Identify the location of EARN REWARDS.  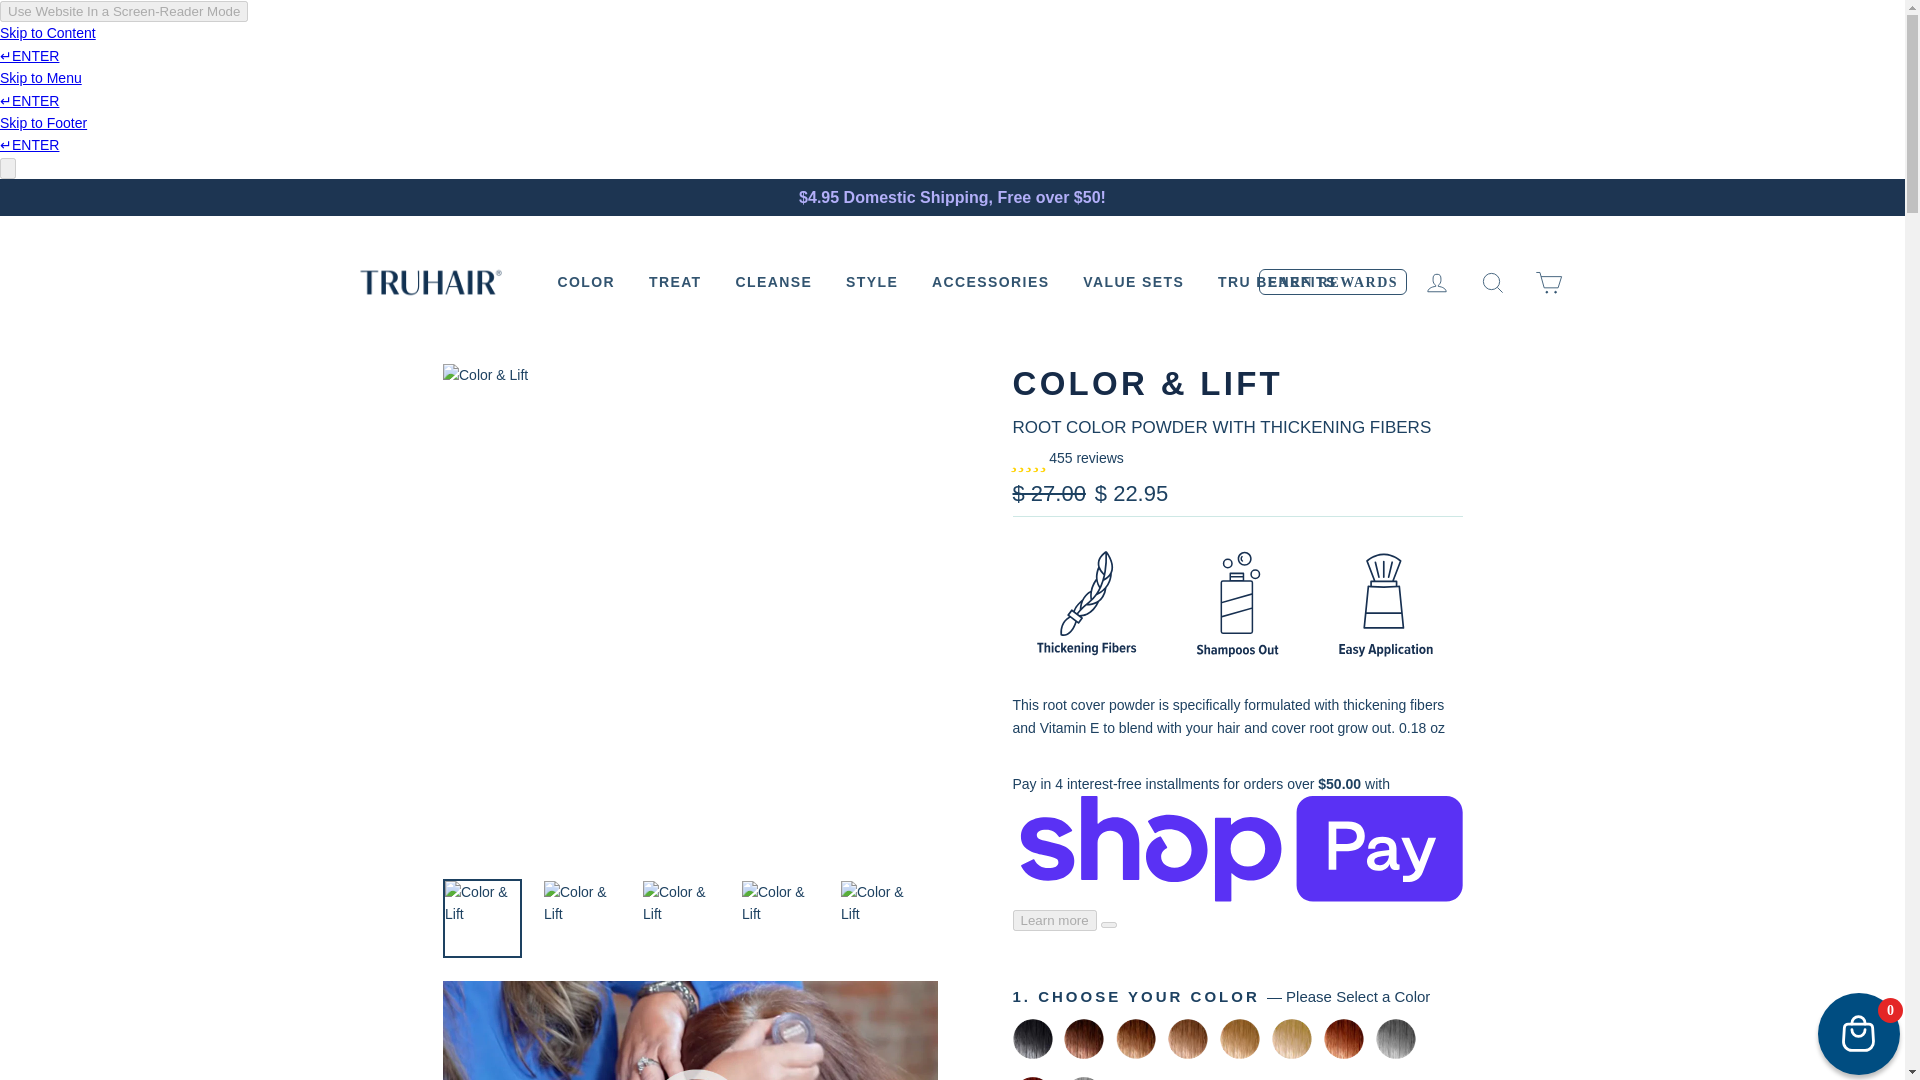
(1333, 282).